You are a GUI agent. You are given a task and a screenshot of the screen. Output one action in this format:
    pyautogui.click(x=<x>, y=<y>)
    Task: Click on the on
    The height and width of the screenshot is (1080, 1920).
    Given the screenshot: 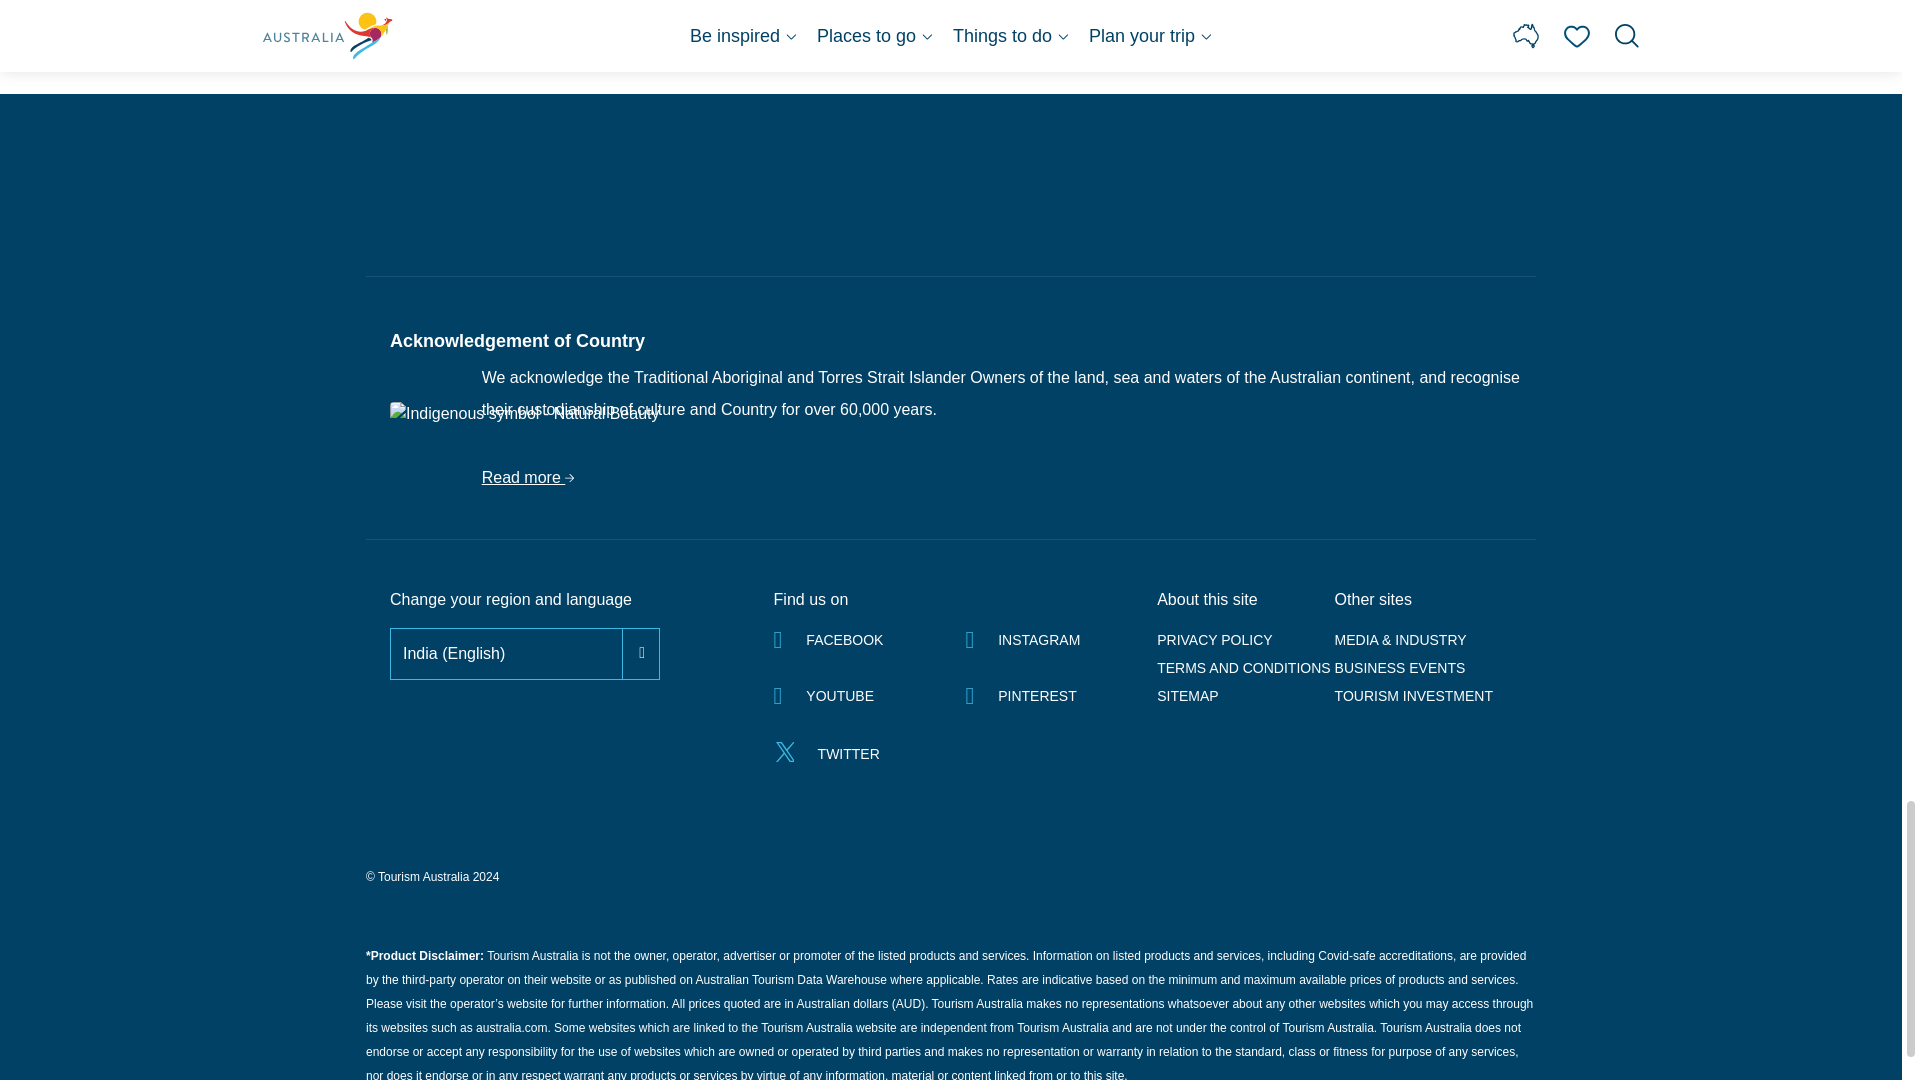 What is the action you would take?
    pyautogui.click(x=392, y=630)
    